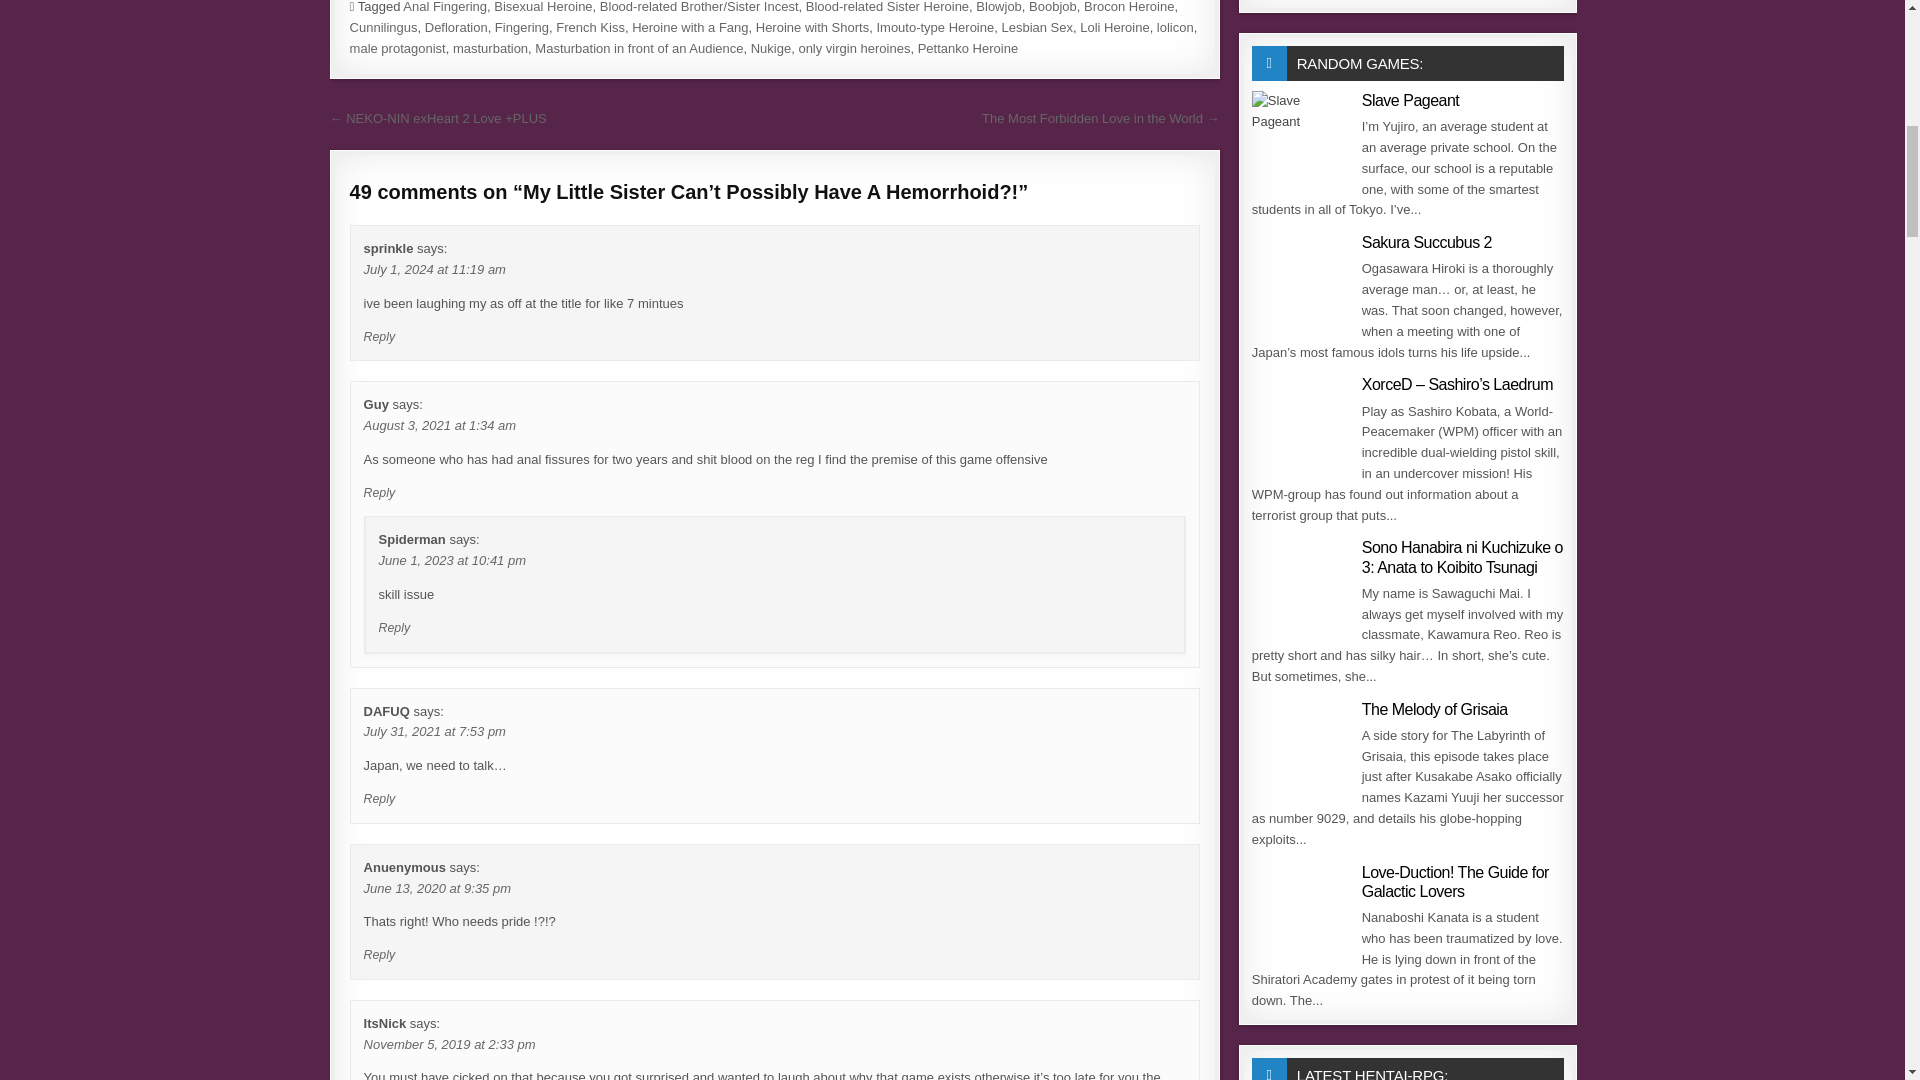 The image size is (1920, 1080). Describe the element at coordinates (522, 27) in the screenshot. I see `Fingering` at that location.